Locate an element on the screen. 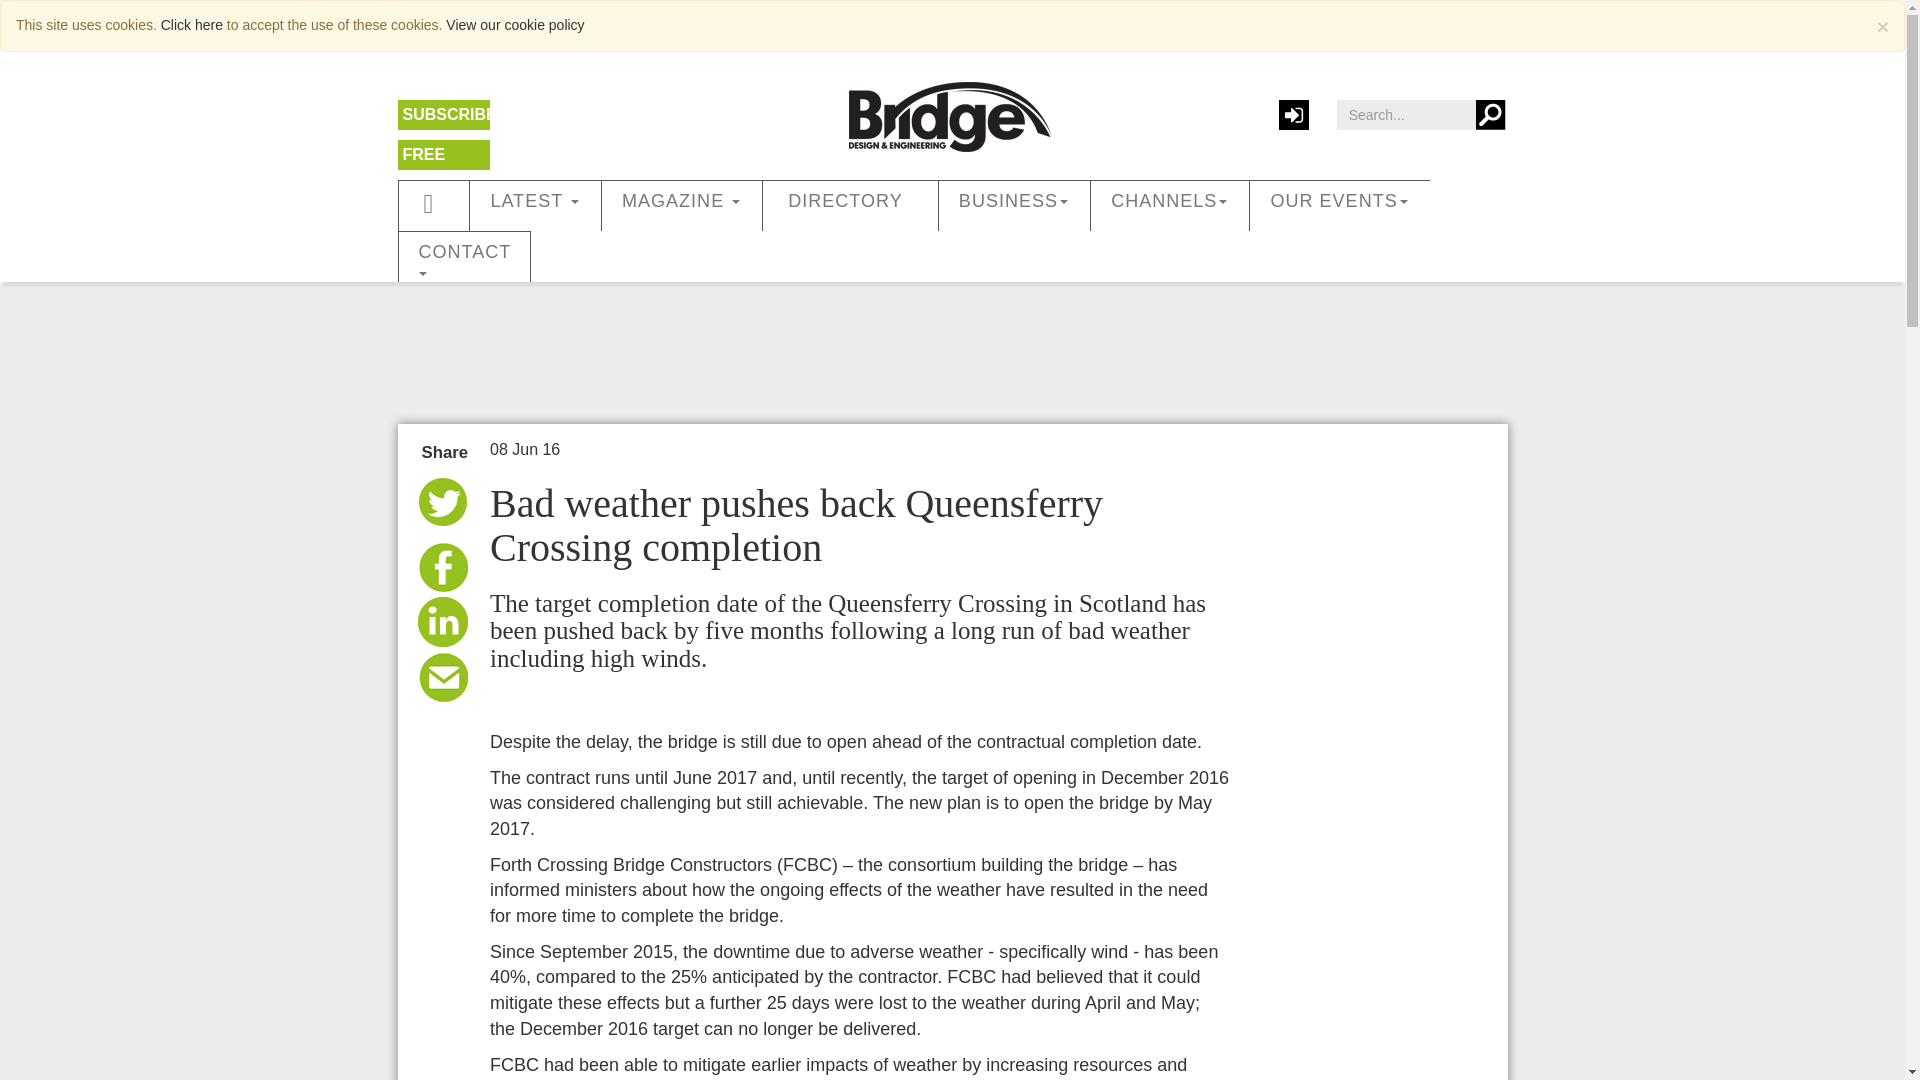 This screenshot has height=1080, width=1920. Click here is located at coordinates (192, 25).